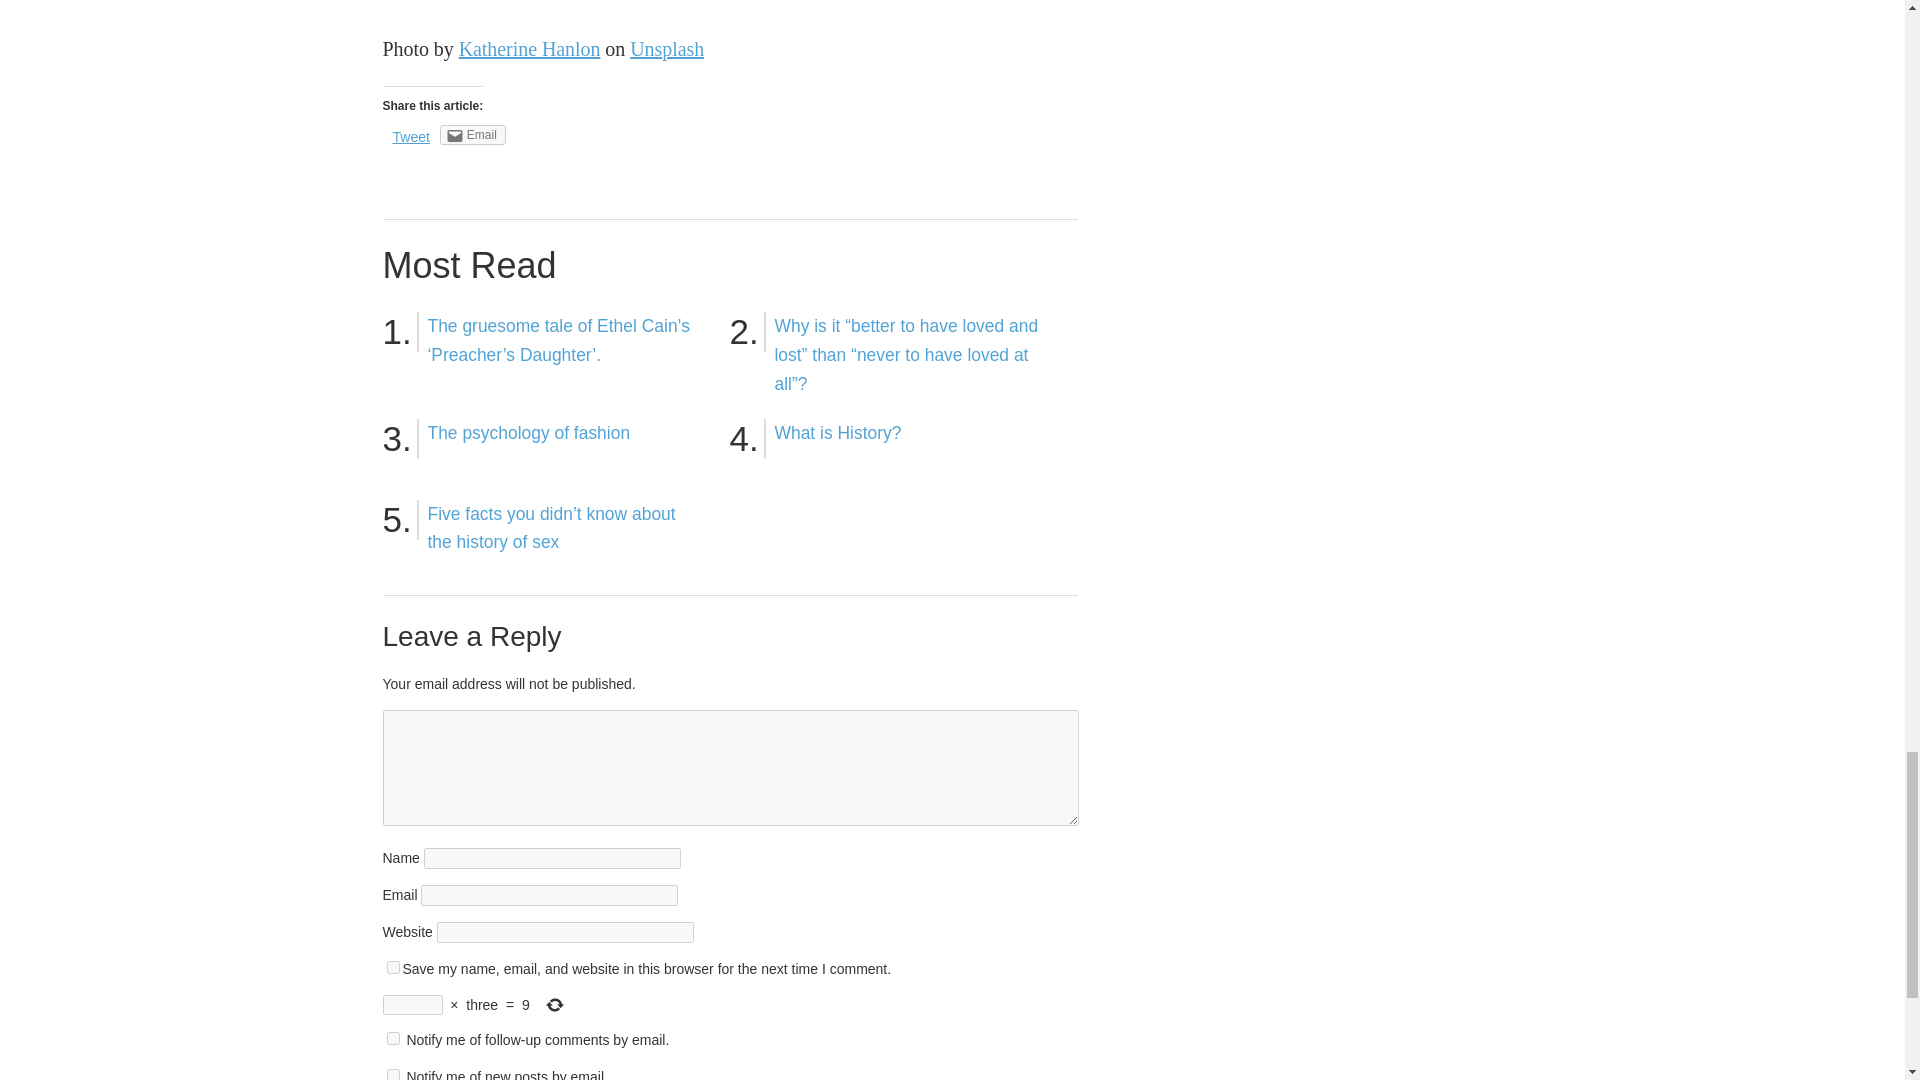  Describe the element at coordinates (472, 134) in the screenshot. I see `Email` at that location.